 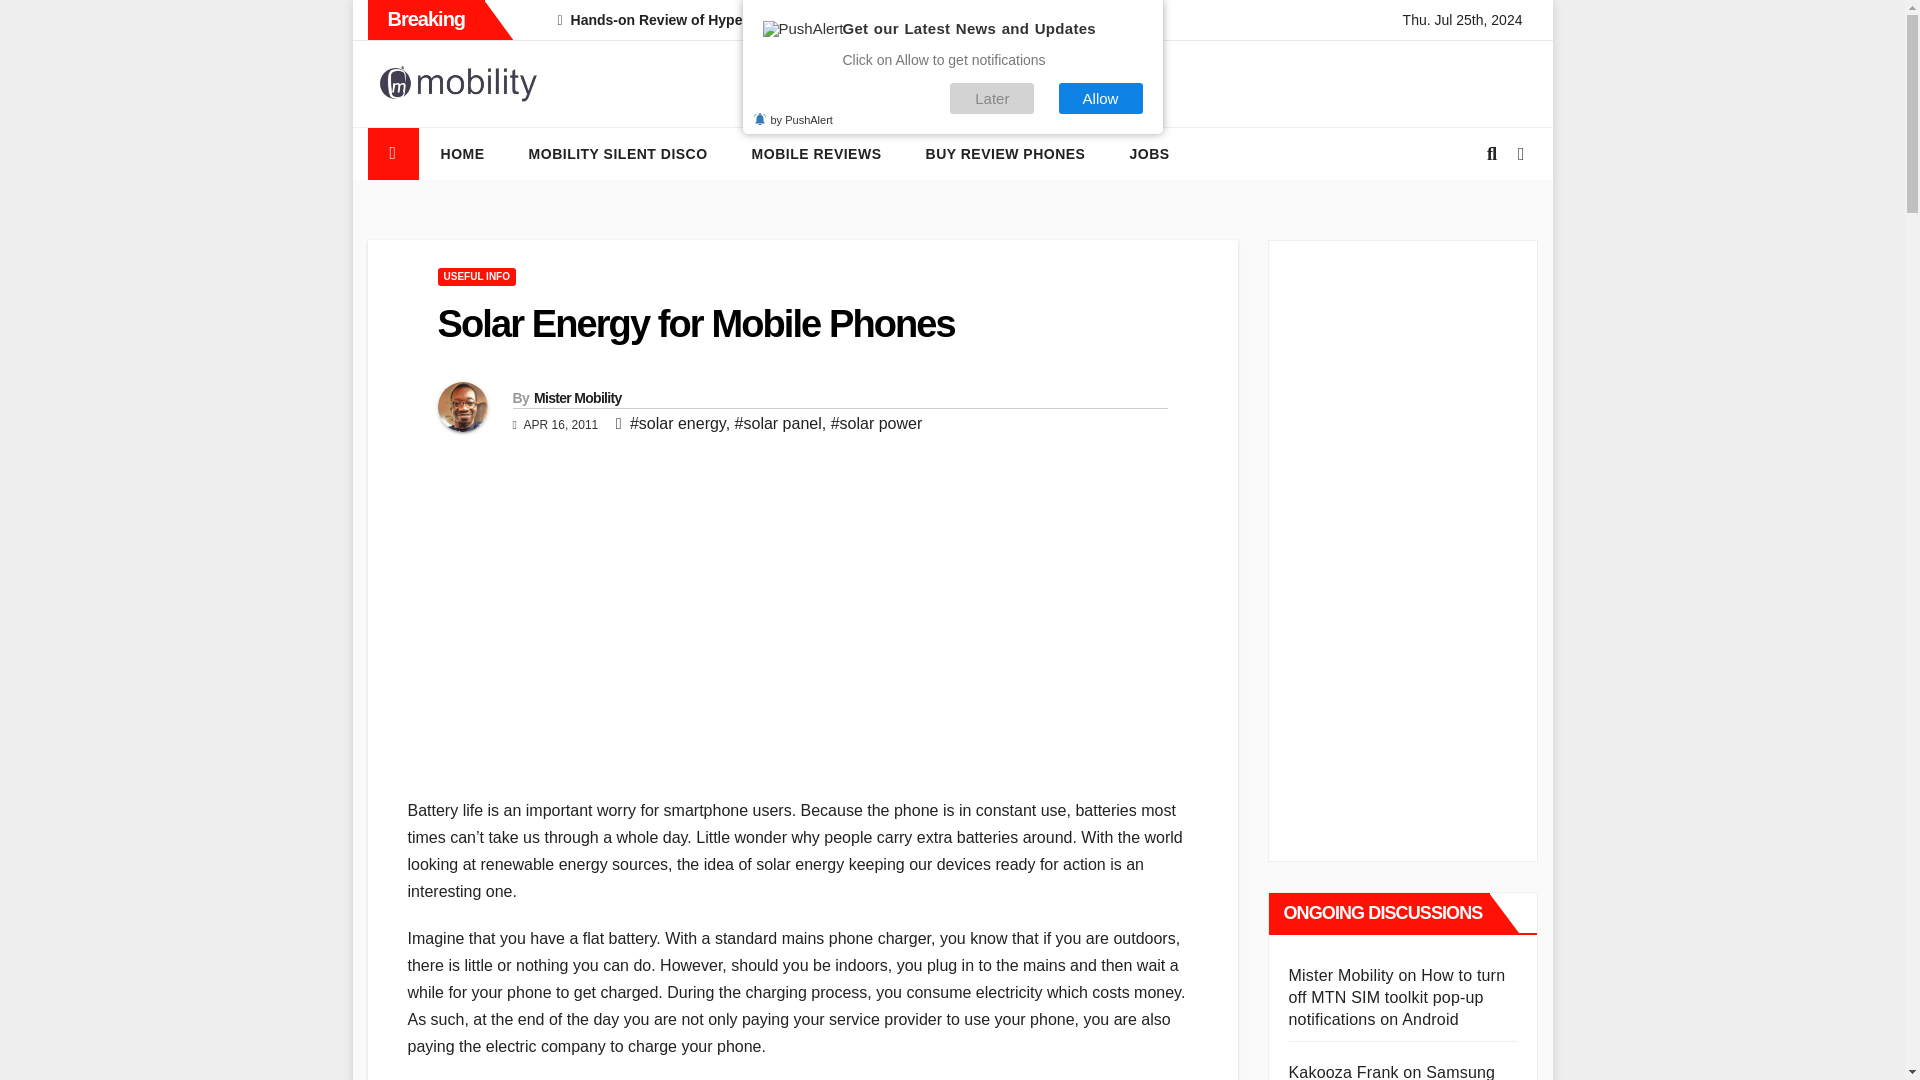 I want to click on Mister Mobility, so click(x=578, y=398).